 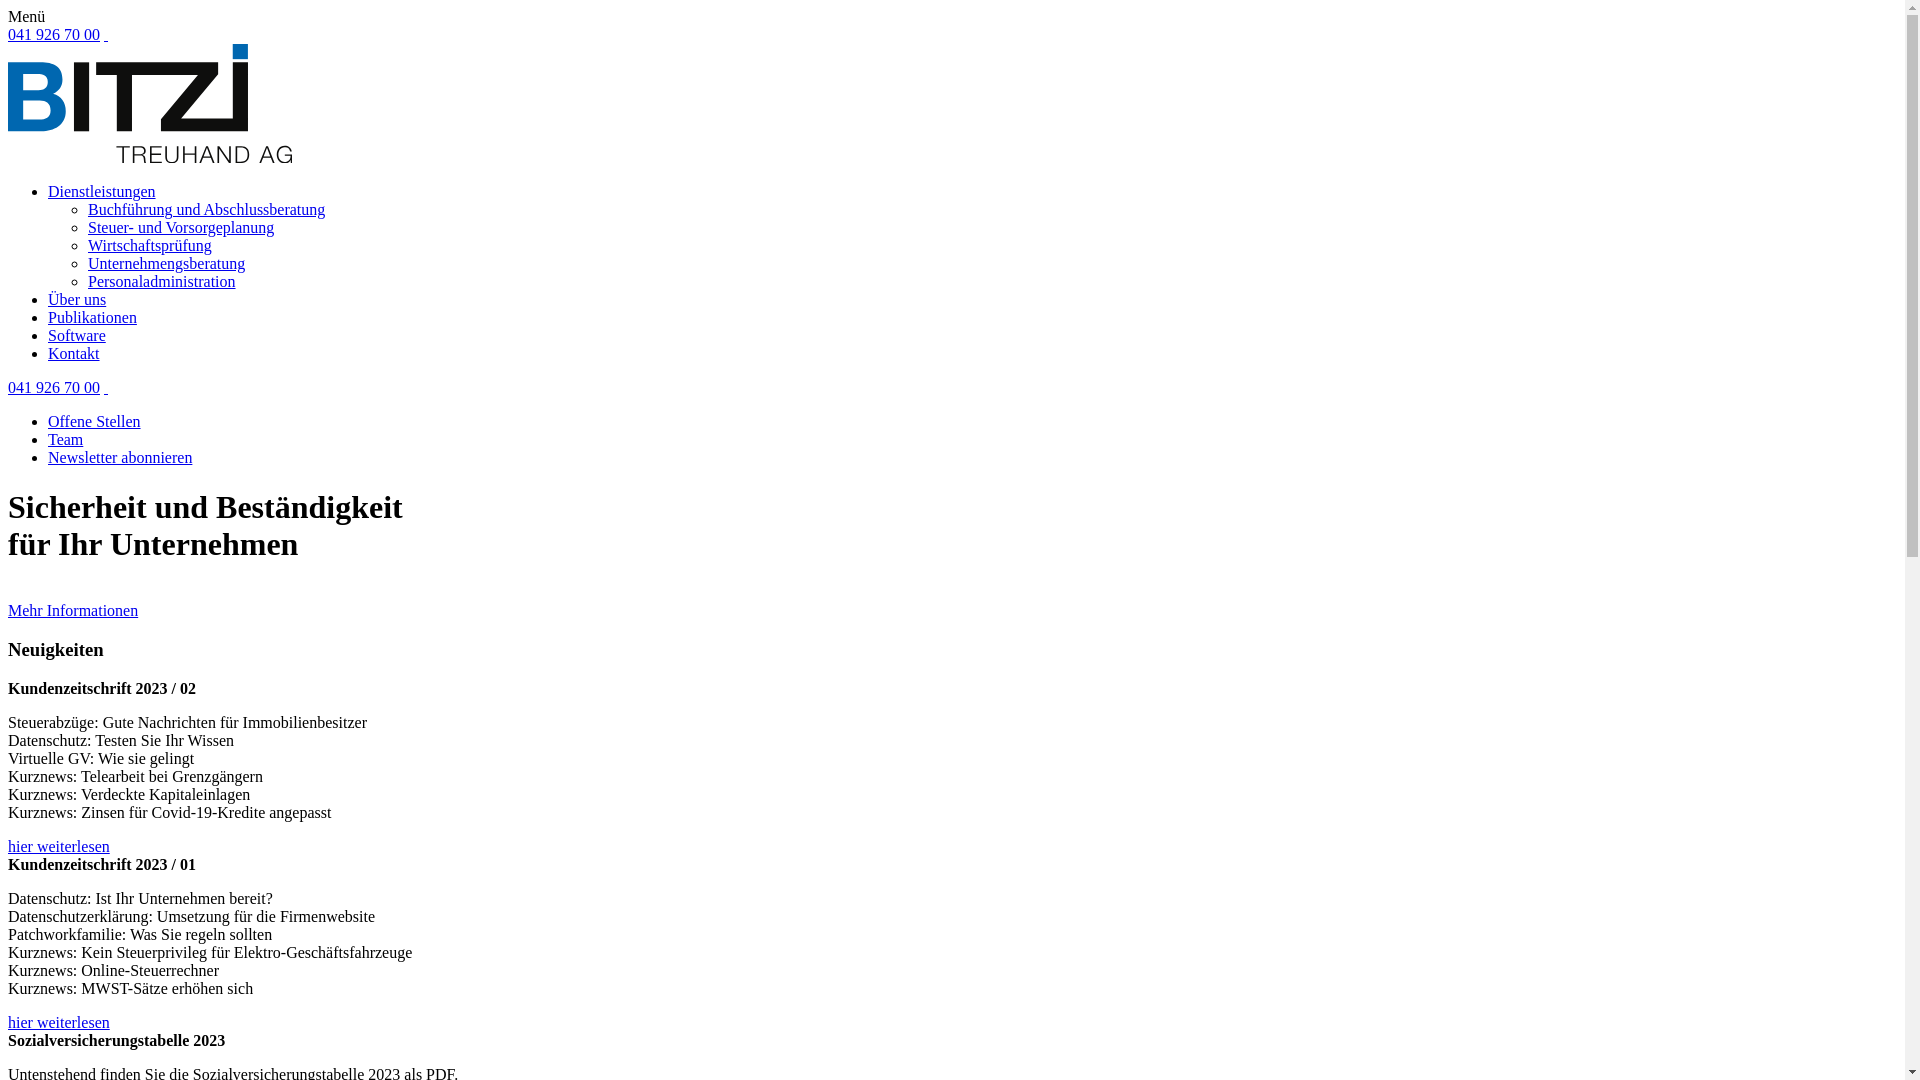 I want to click on Publikationen, so click(x=92, y=318).